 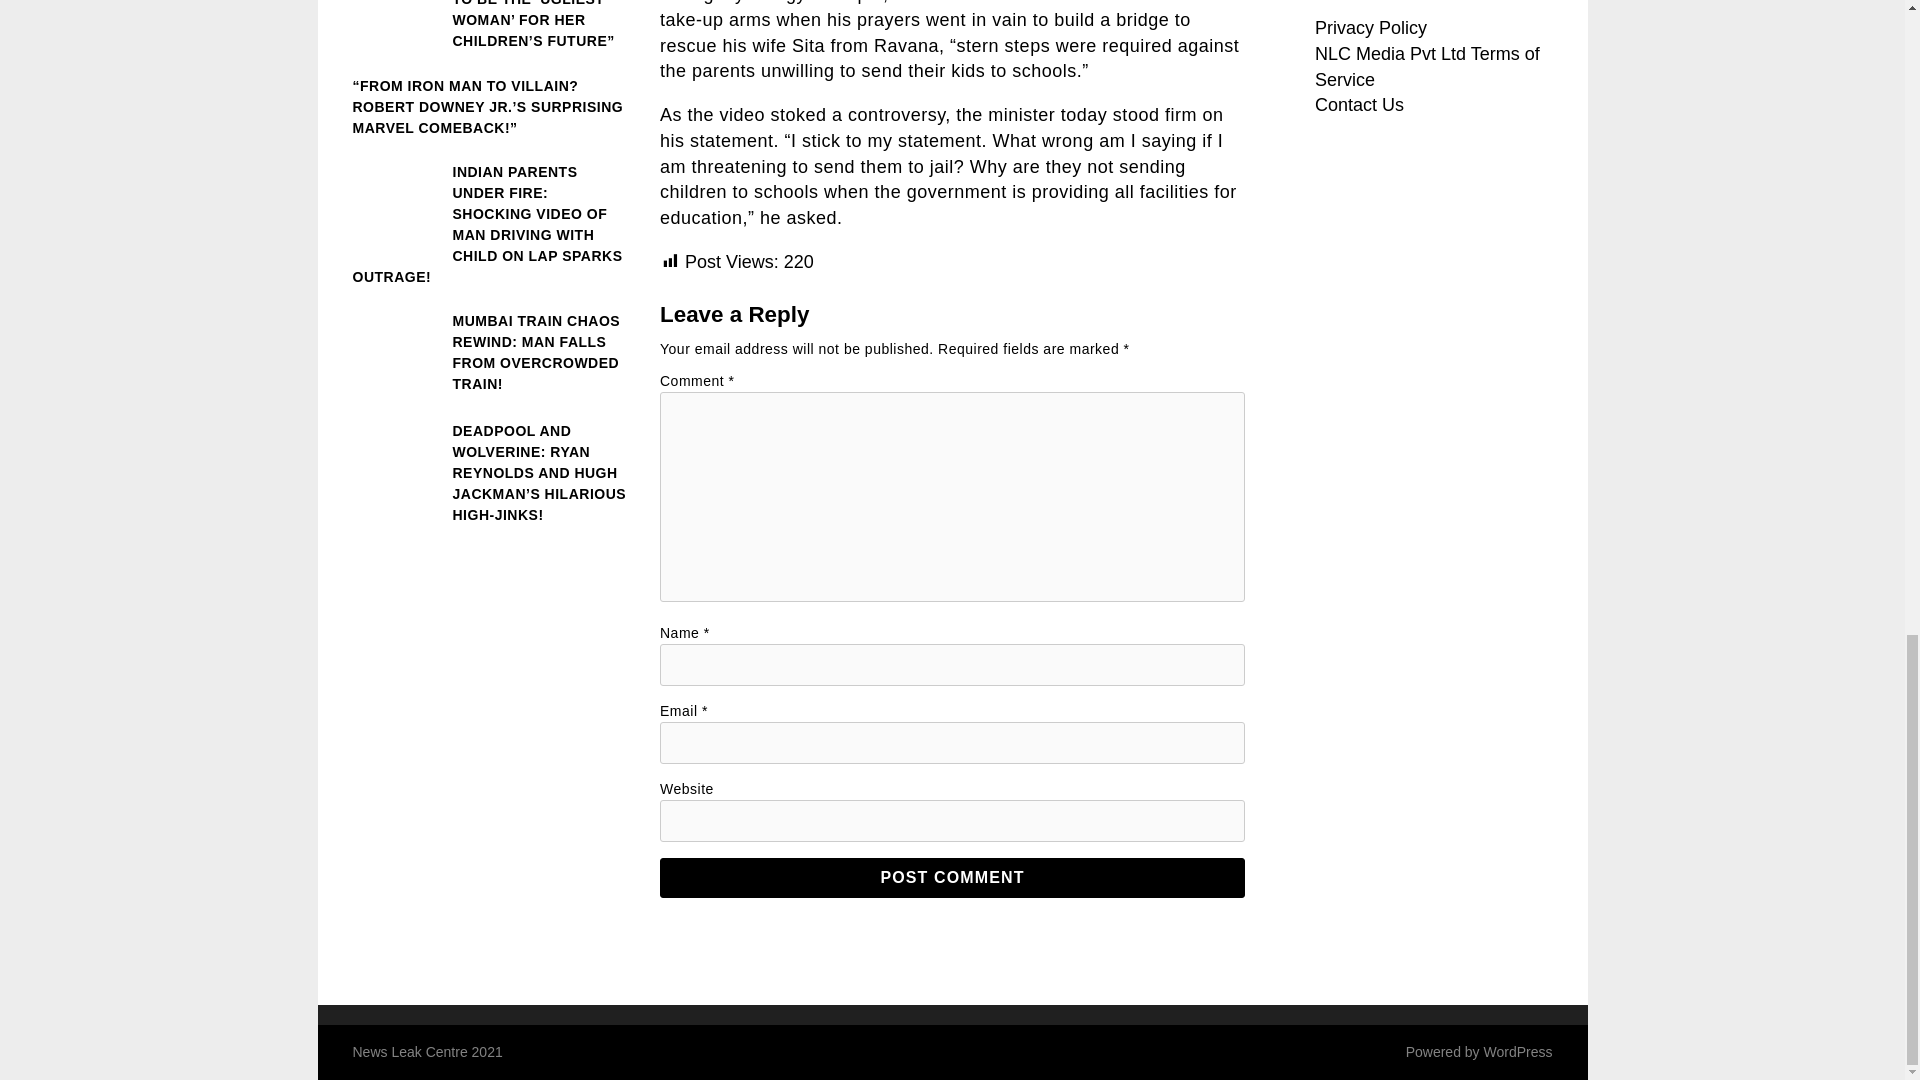 I want to click on NLC Media Pvt Ltd Terms of Service, so click(x=1427, y=66).